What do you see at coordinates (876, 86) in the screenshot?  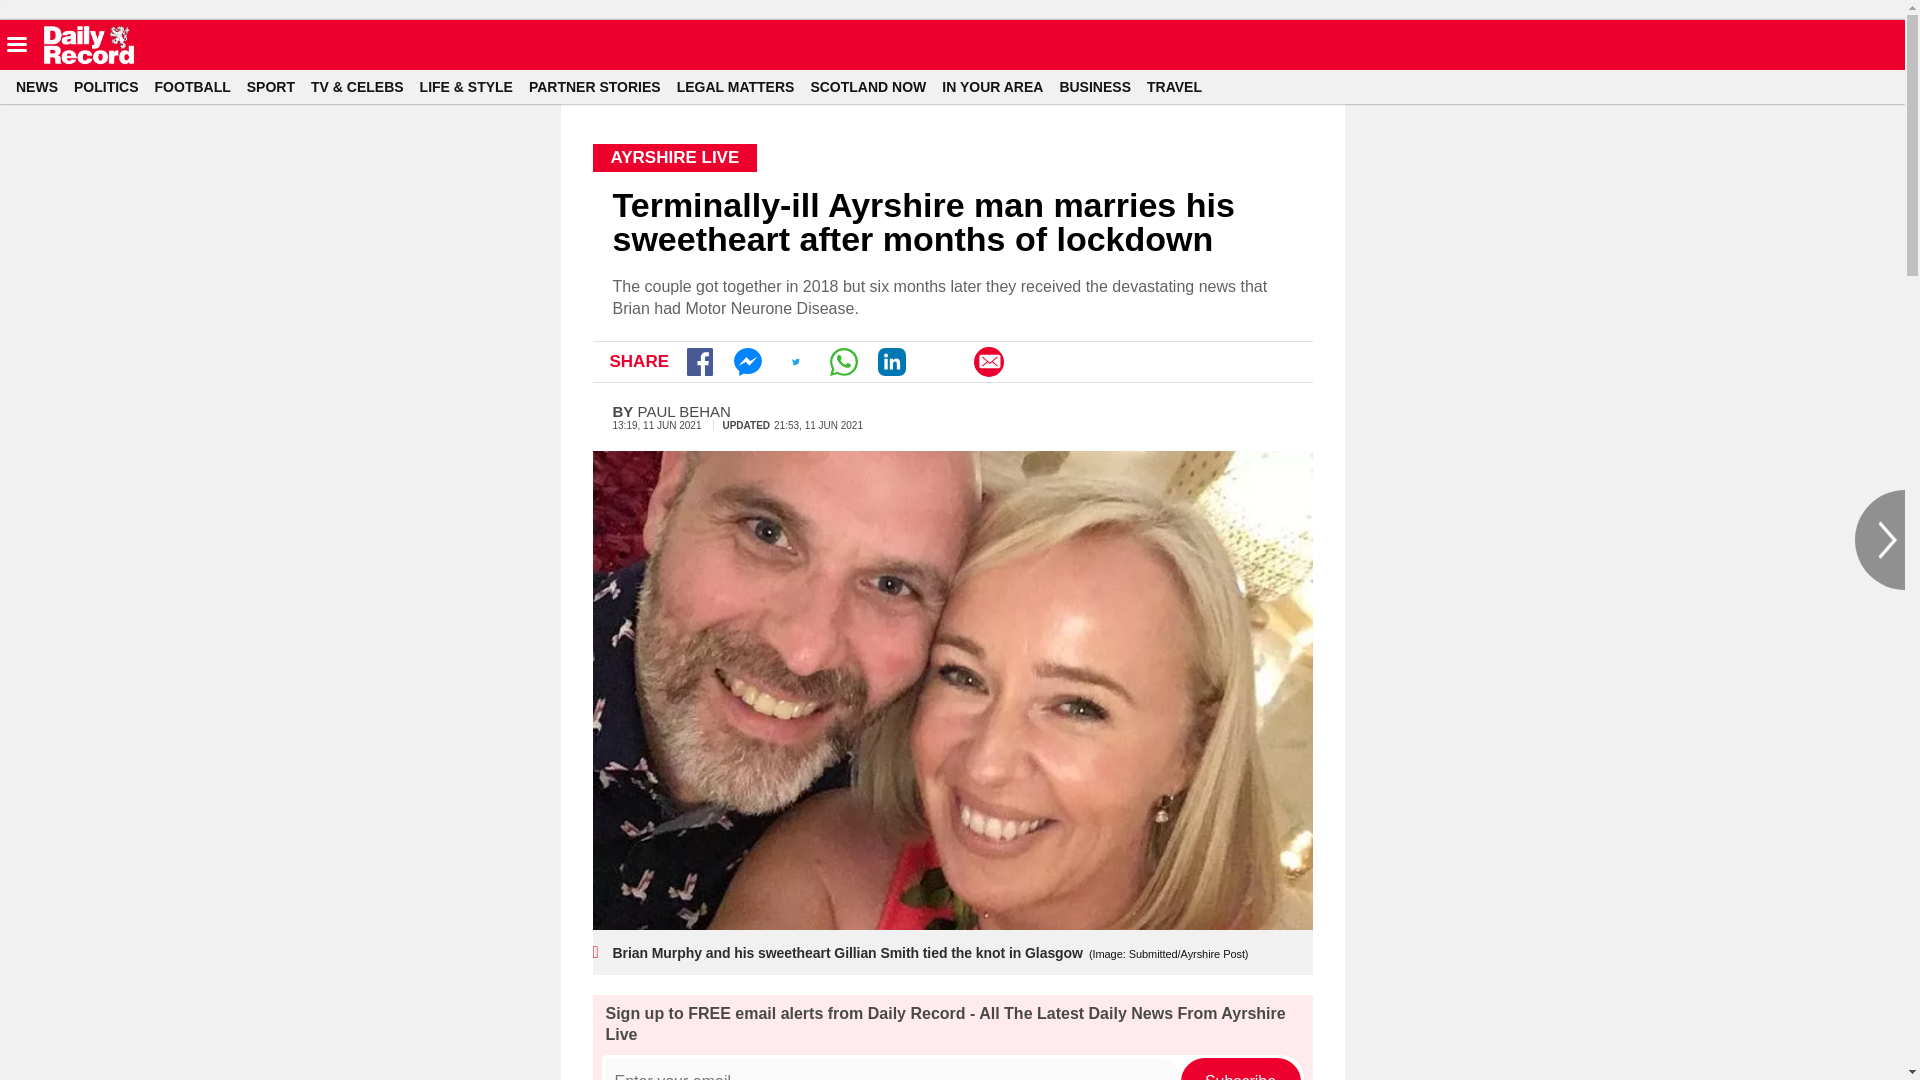 I see `SCOTLAND NOW` at bounding box center [876, 86].